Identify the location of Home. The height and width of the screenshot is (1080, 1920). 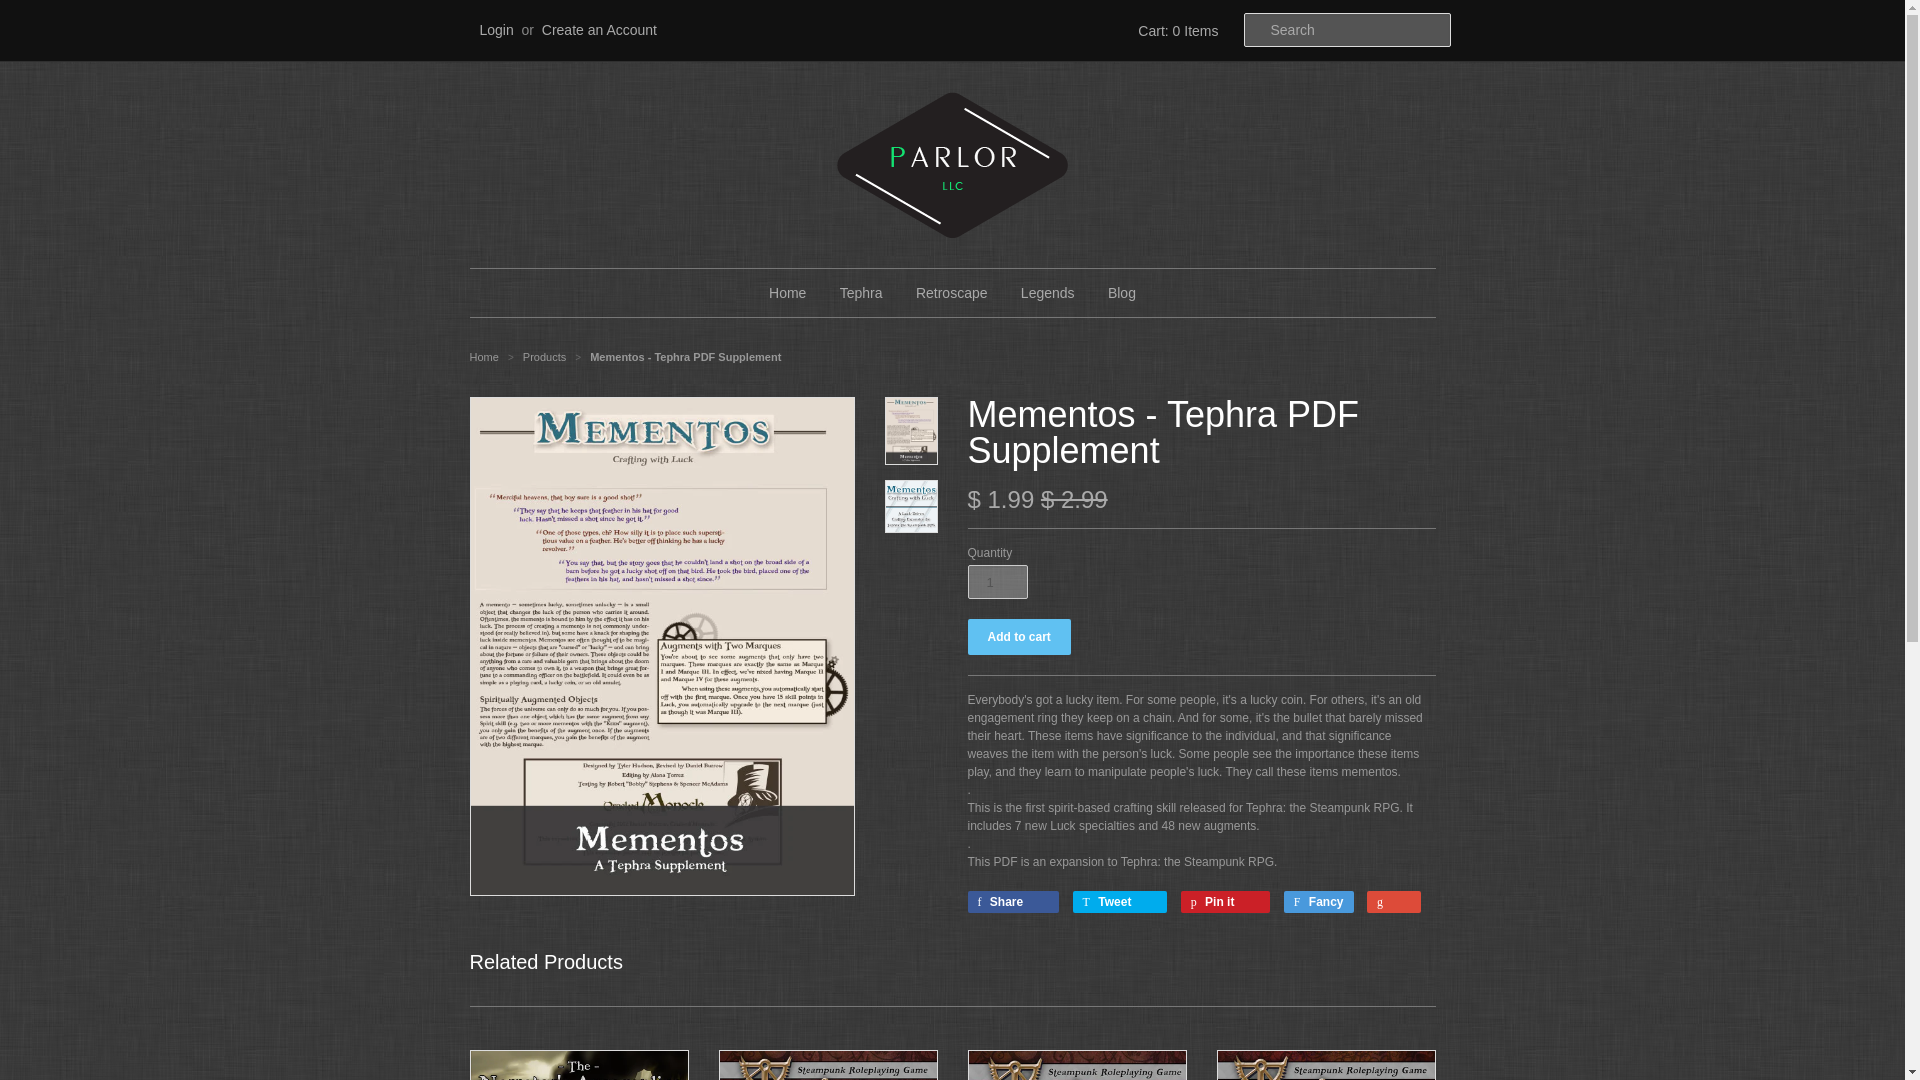
(788, 292).